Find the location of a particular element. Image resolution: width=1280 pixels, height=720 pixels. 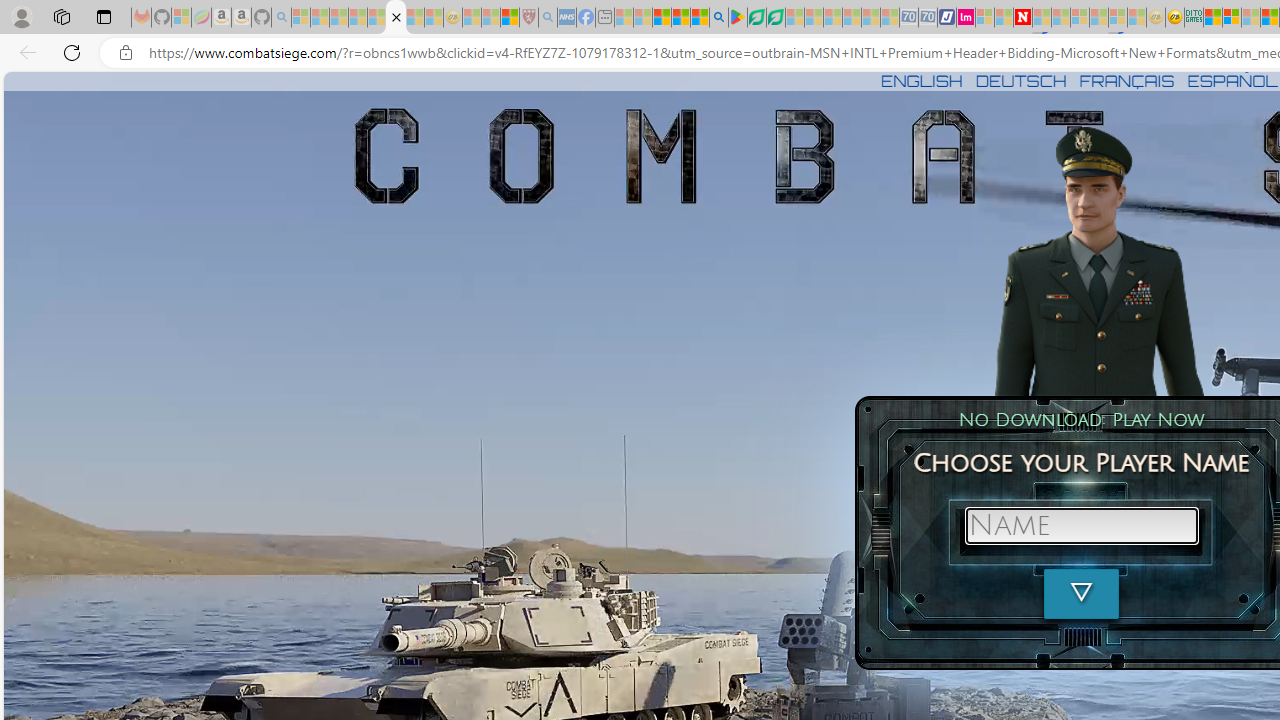

Cheap Hotels - Save70.com - Sleeping is located at coordinates (928, 18).